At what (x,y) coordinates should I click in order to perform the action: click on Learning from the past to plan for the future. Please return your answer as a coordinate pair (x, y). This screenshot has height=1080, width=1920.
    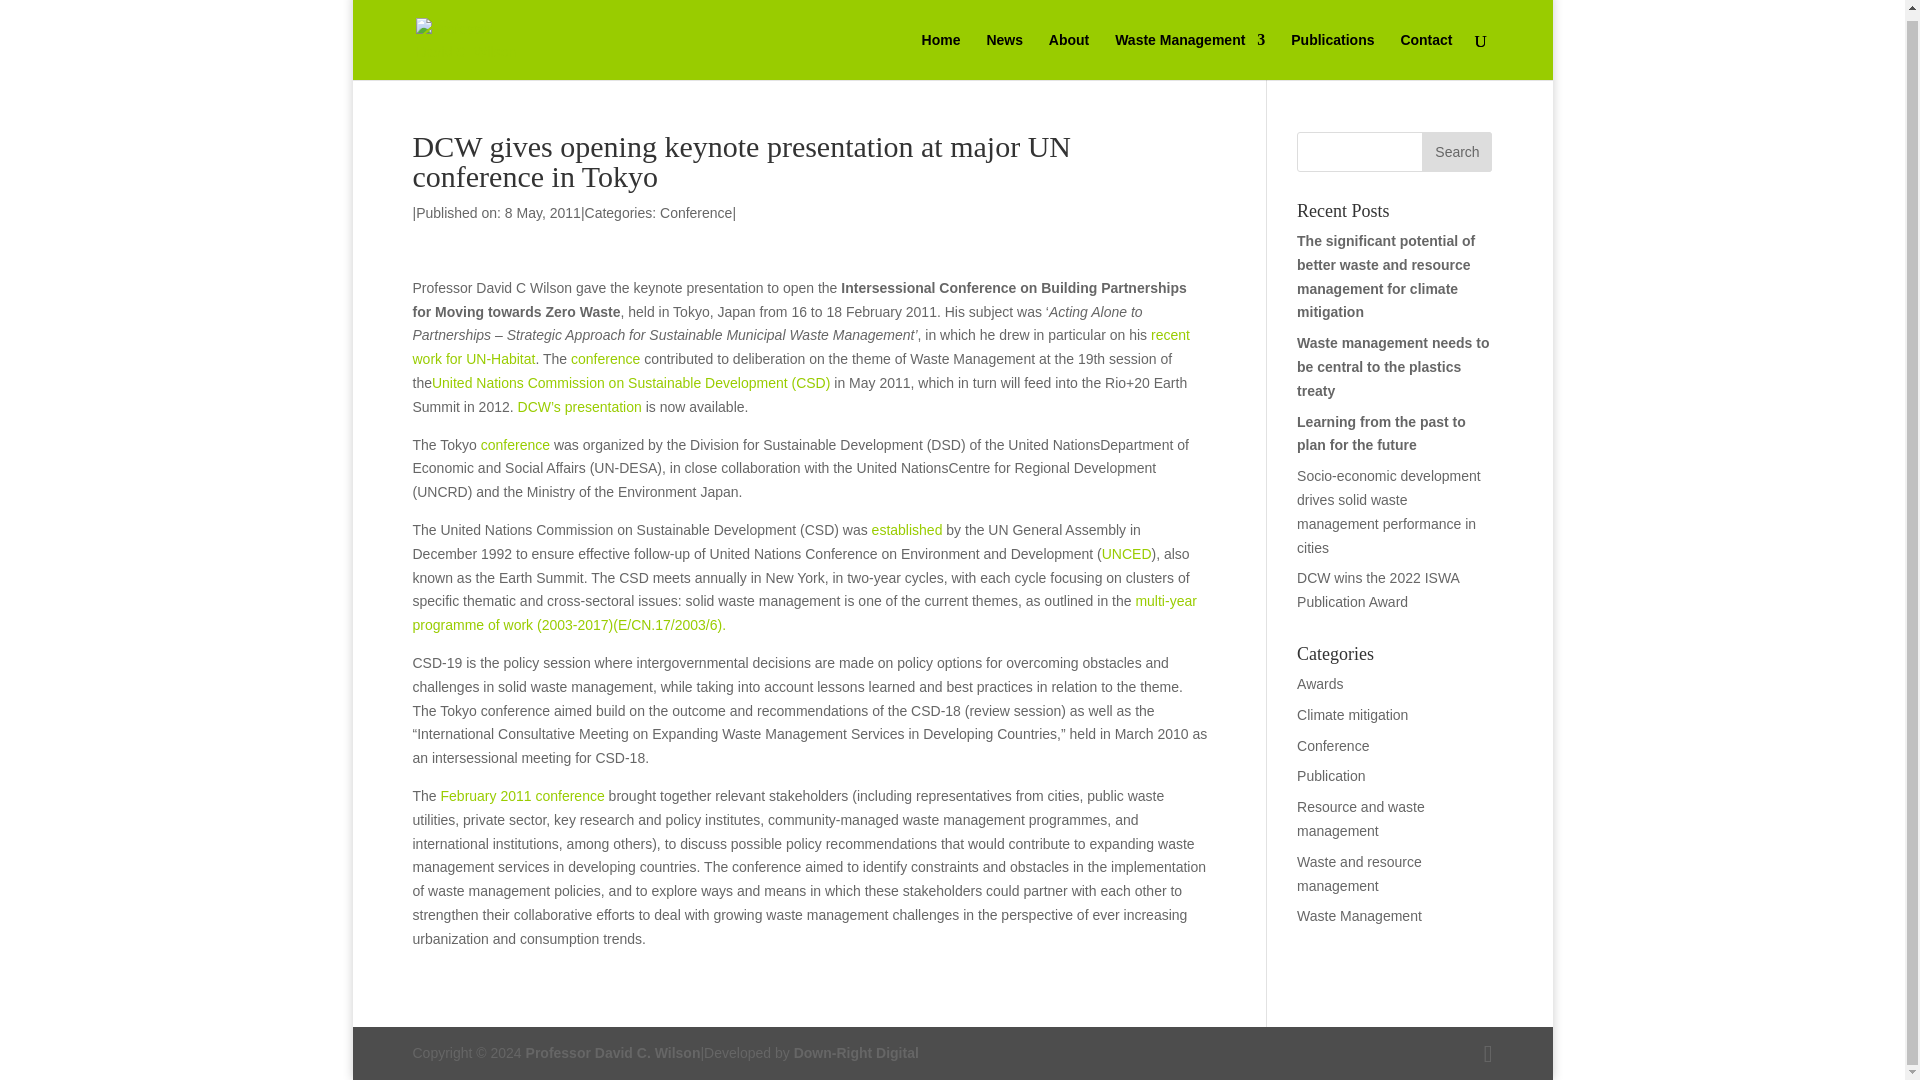
    Looking at the image, I should click on (1382, 433).